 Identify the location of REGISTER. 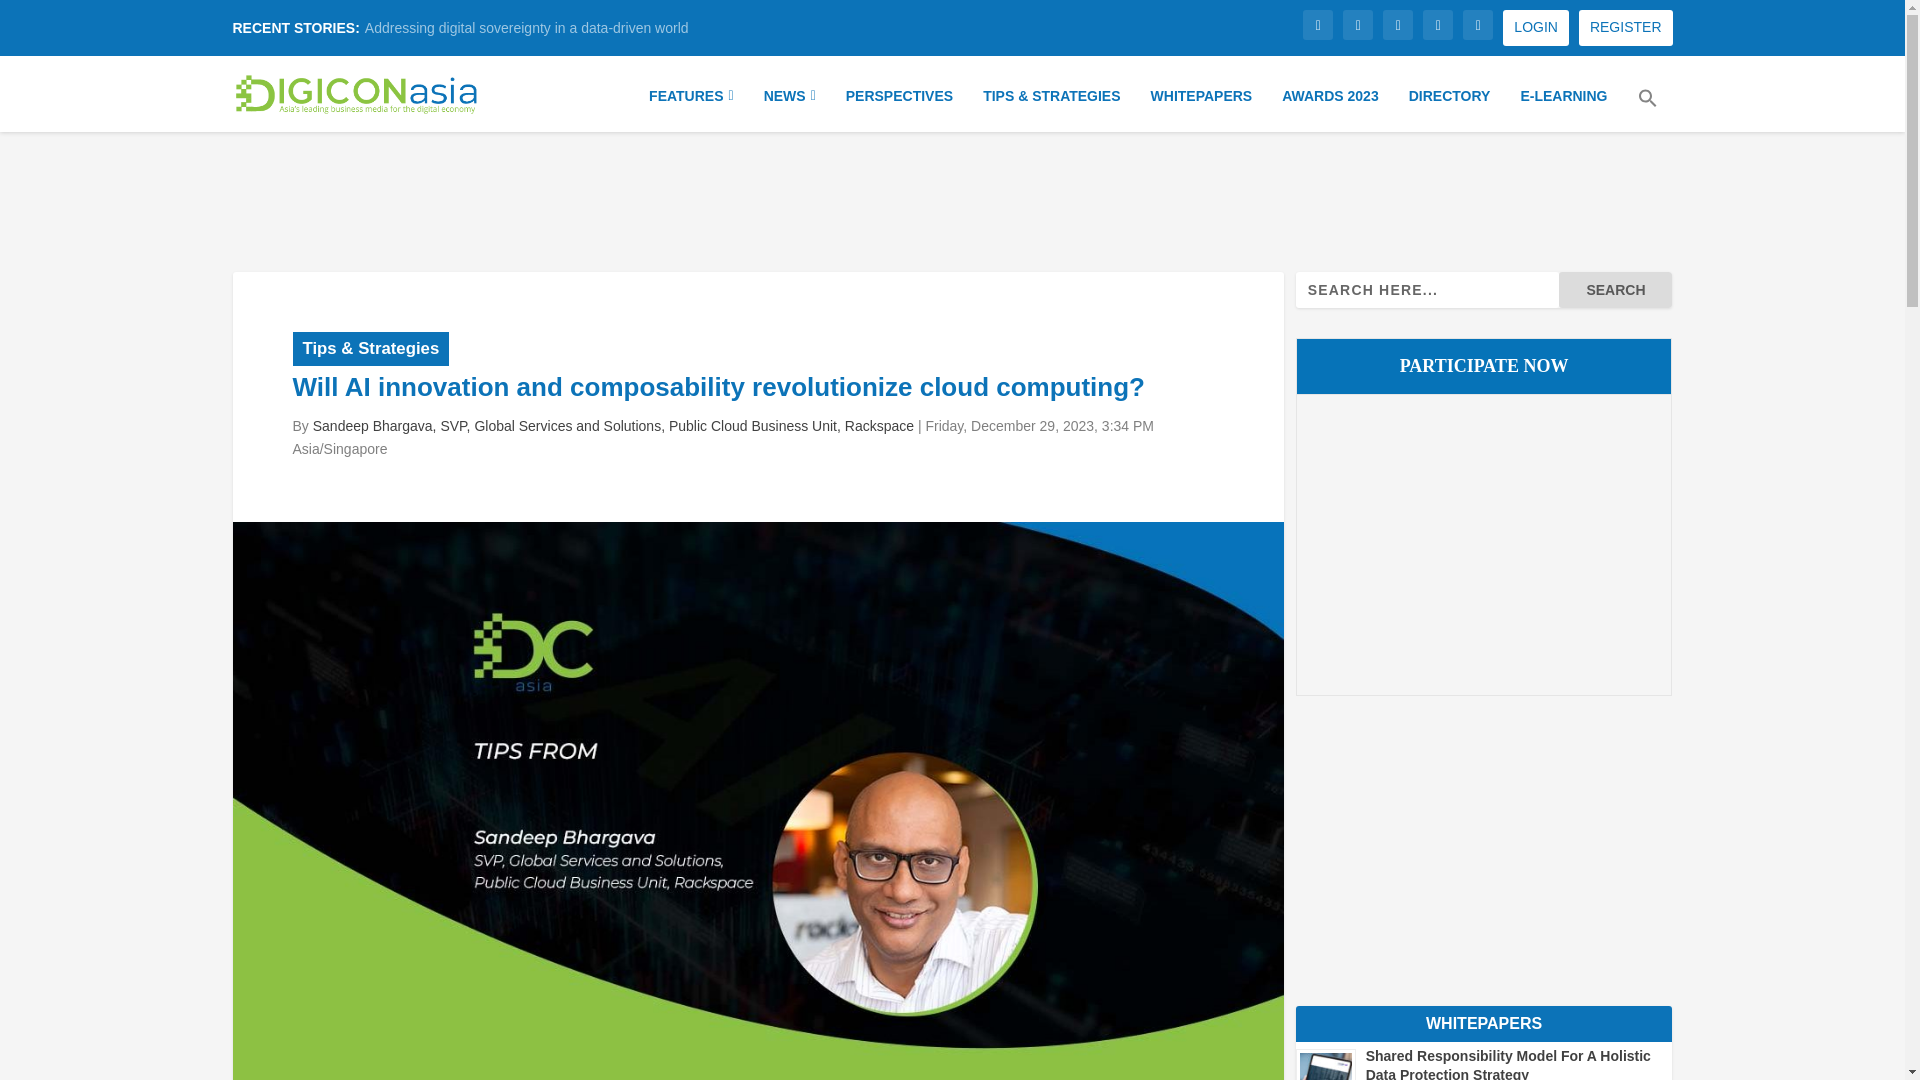
(1625, 28).